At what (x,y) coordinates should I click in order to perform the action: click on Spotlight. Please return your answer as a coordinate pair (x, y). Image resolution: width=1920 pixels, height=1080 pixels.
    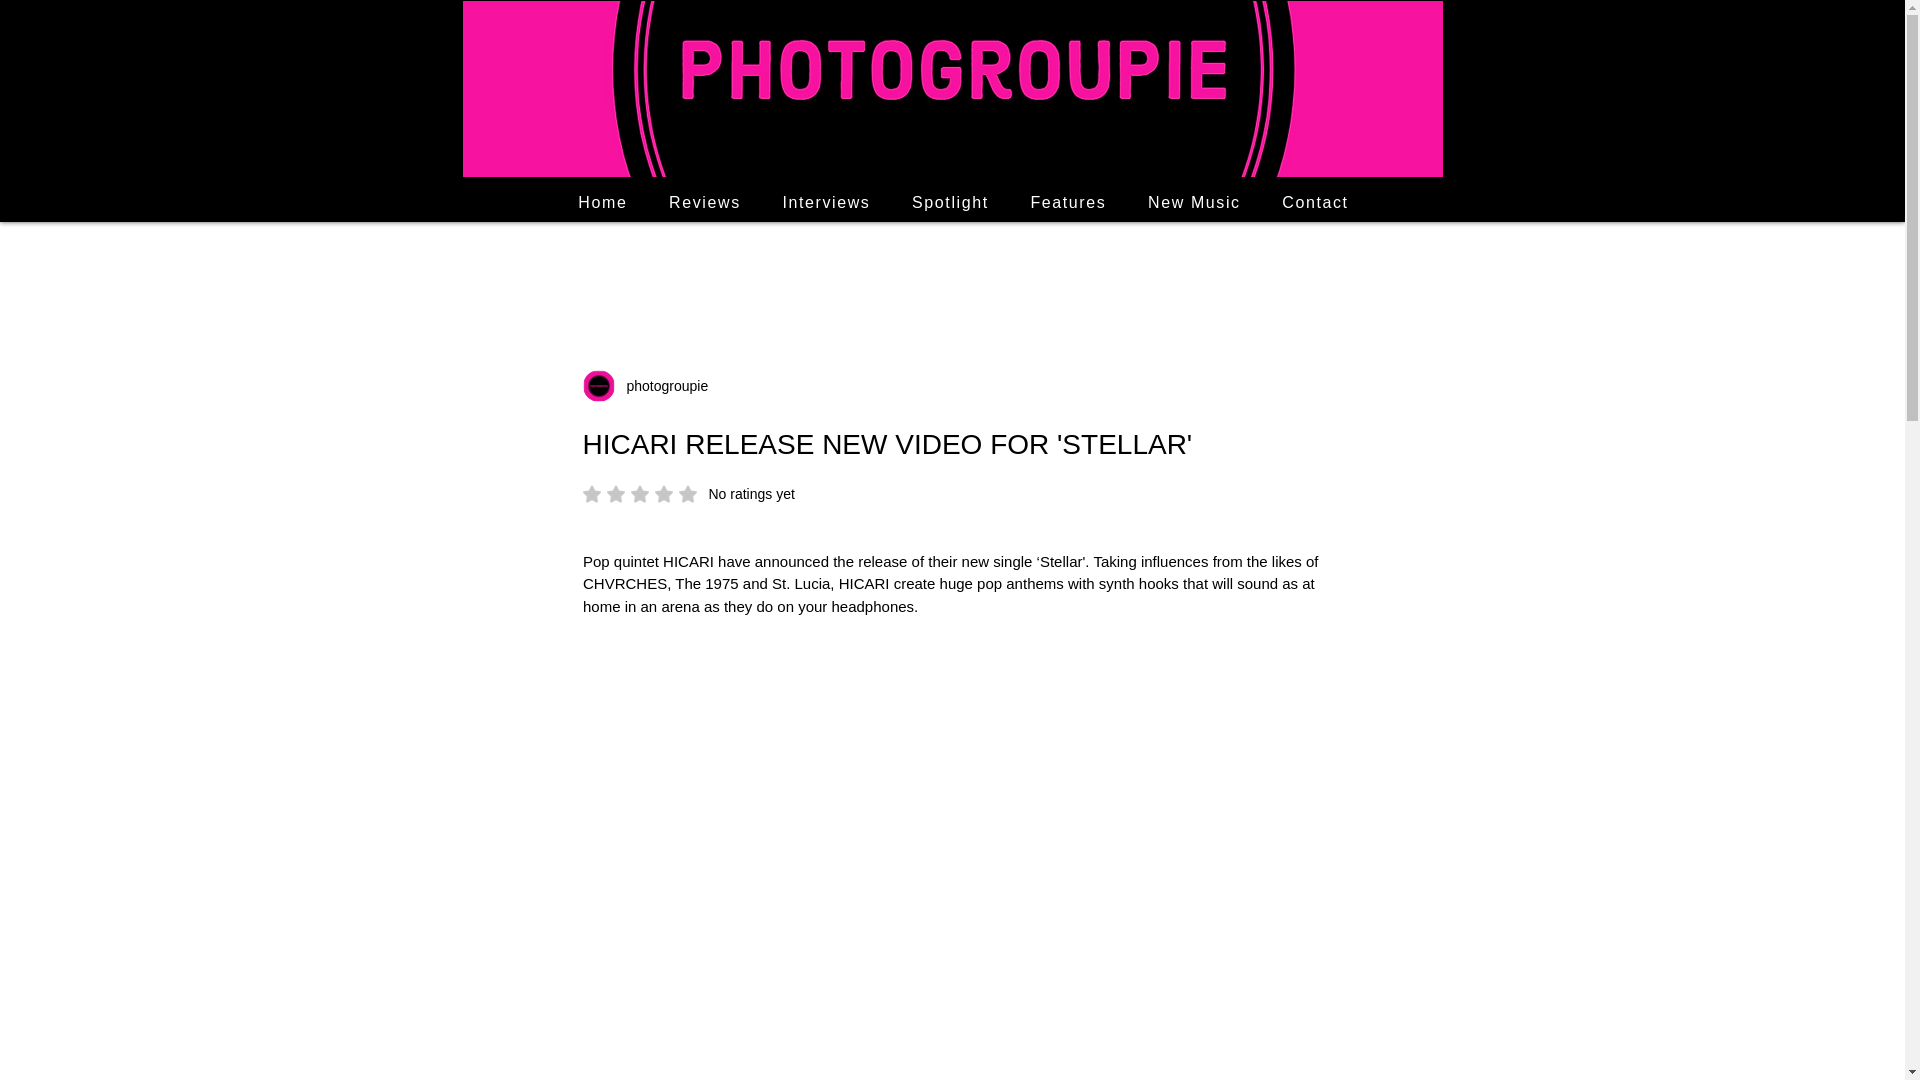
    Looking at the image, I should click on (688, 494).